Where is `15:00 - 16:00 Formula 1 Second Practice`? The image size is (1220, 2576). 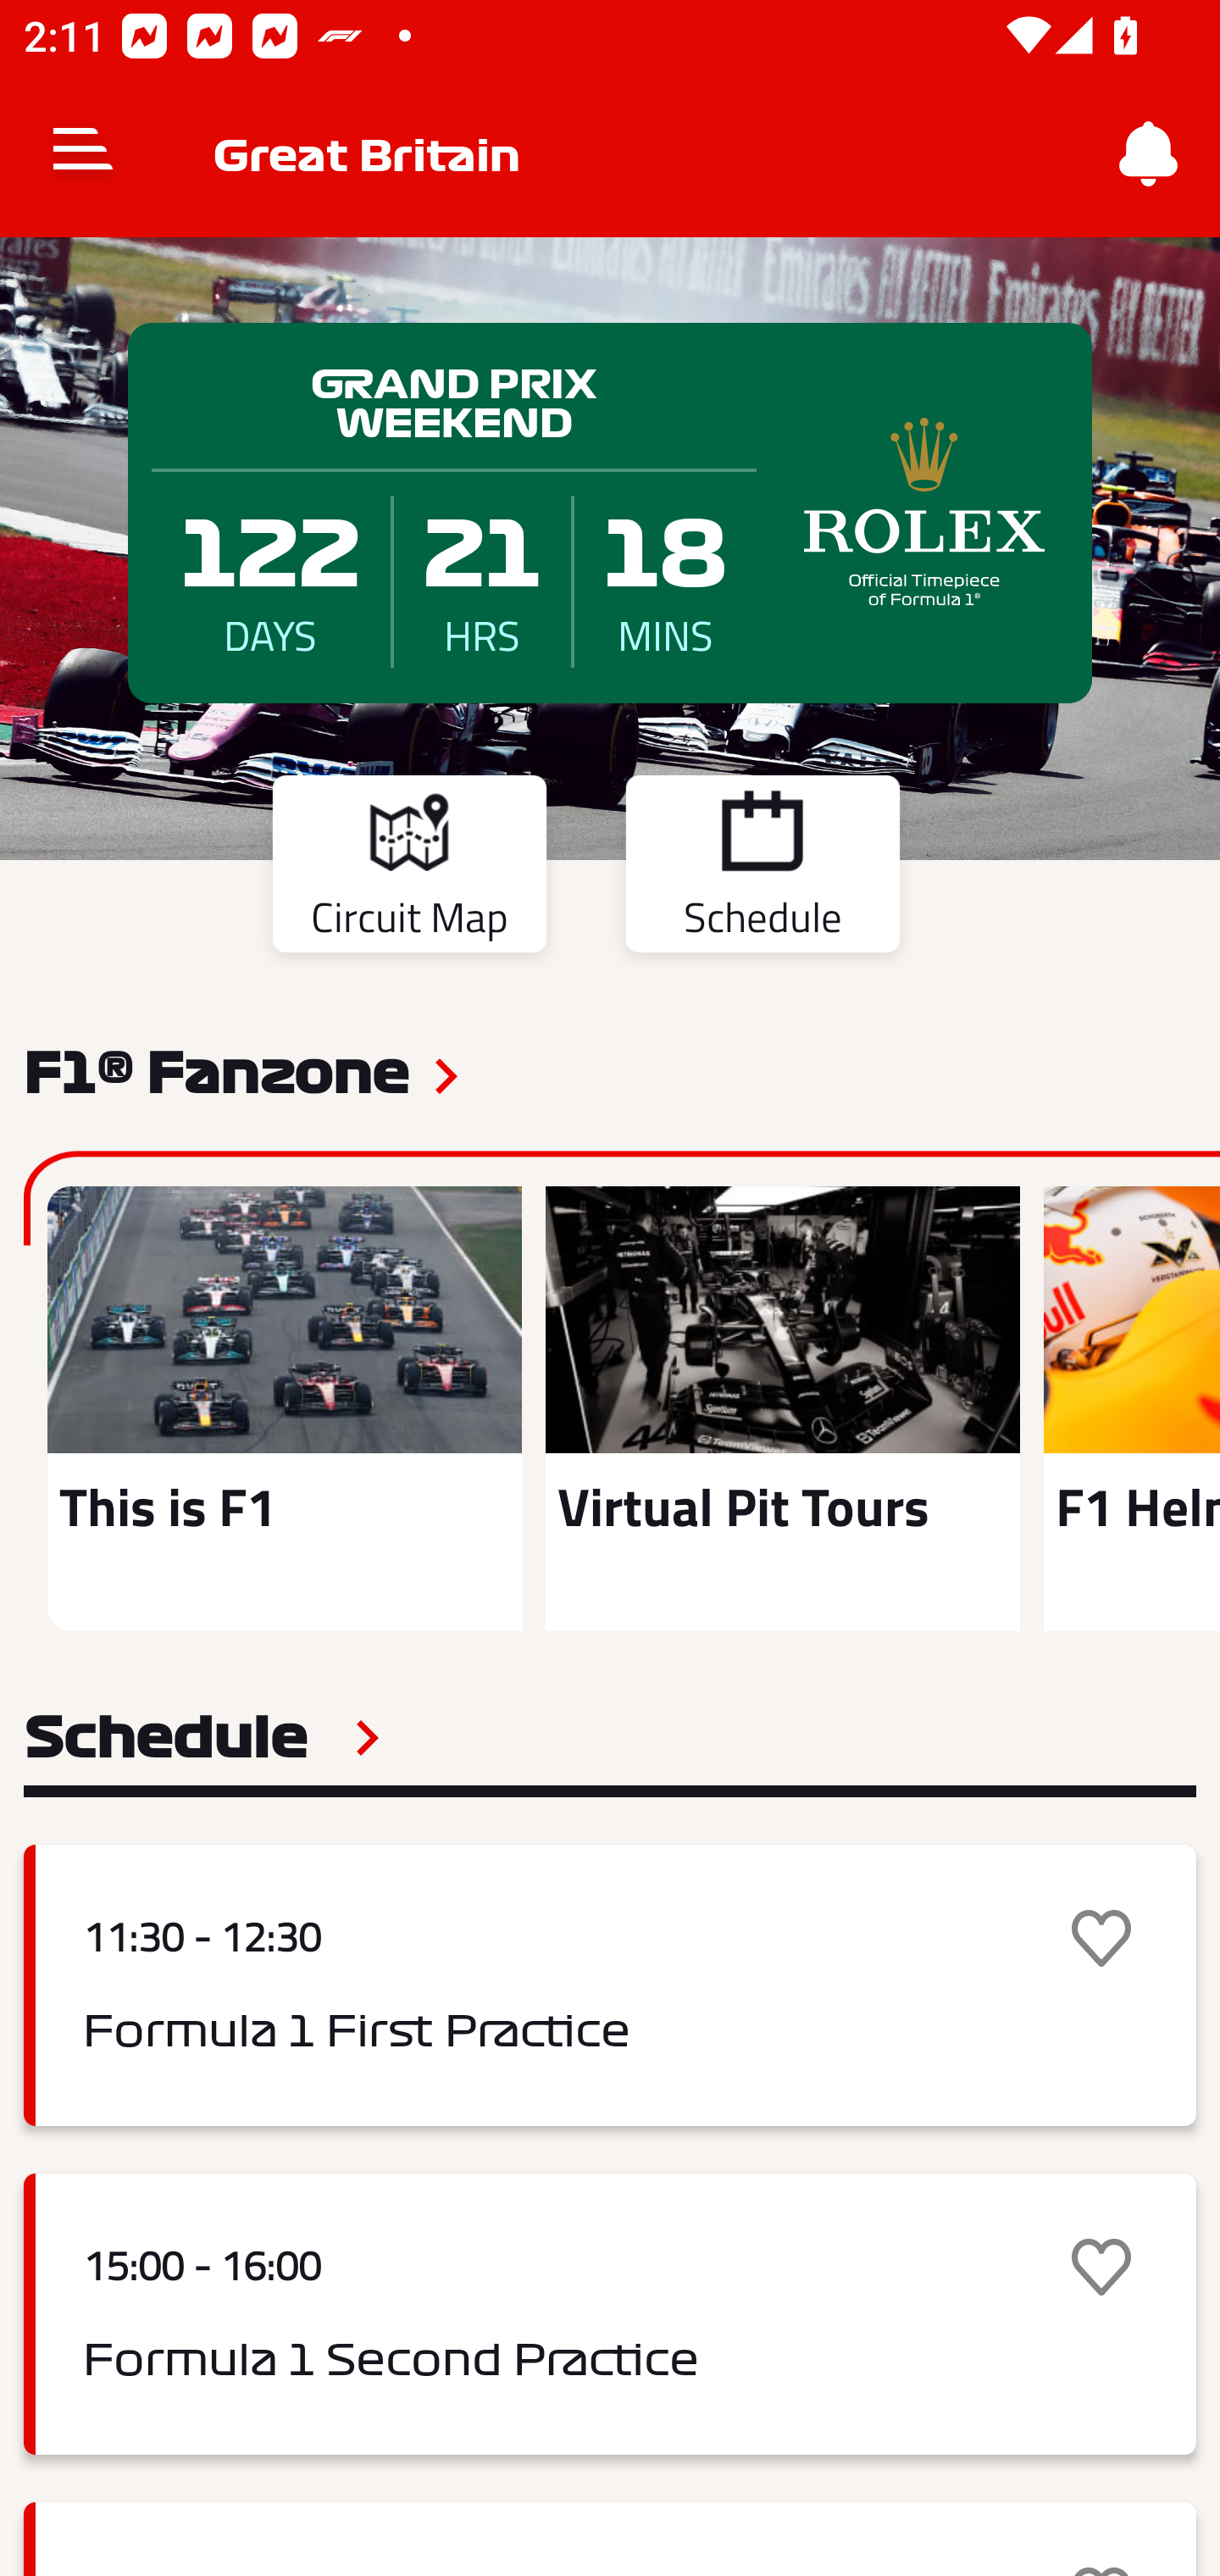
15:00 - 16:00 Formula 1 Second Practice is located at coordinates (610, 2314).